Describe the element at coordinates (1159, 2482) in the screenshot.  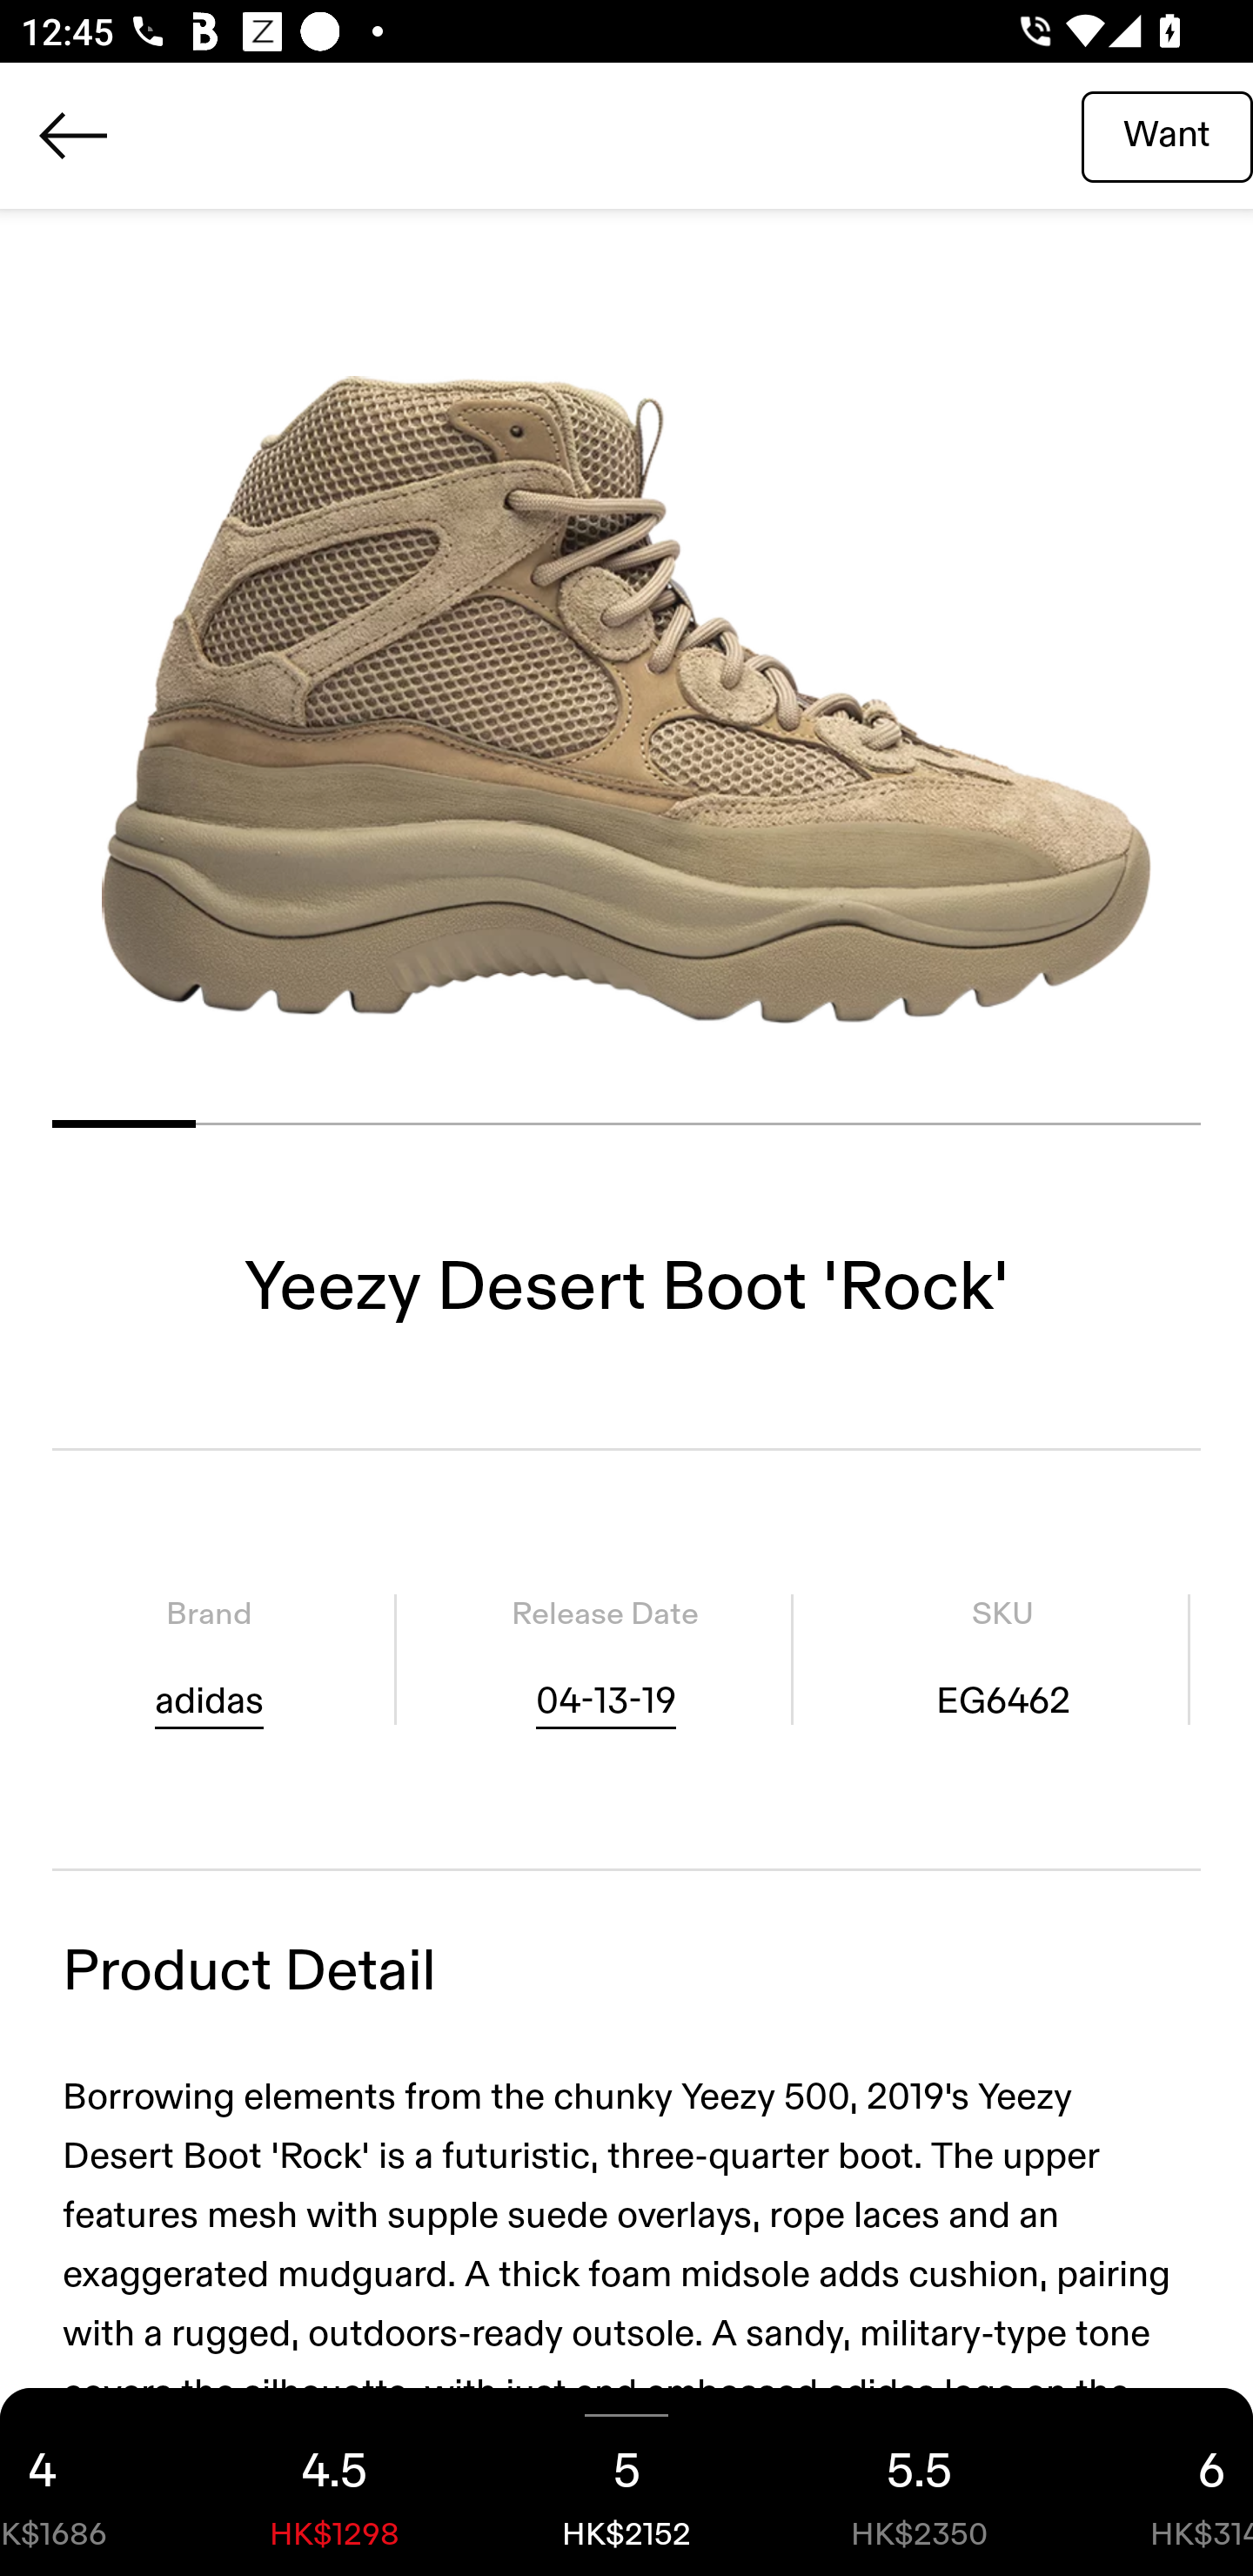
I see `6 HK$3141` at that location.